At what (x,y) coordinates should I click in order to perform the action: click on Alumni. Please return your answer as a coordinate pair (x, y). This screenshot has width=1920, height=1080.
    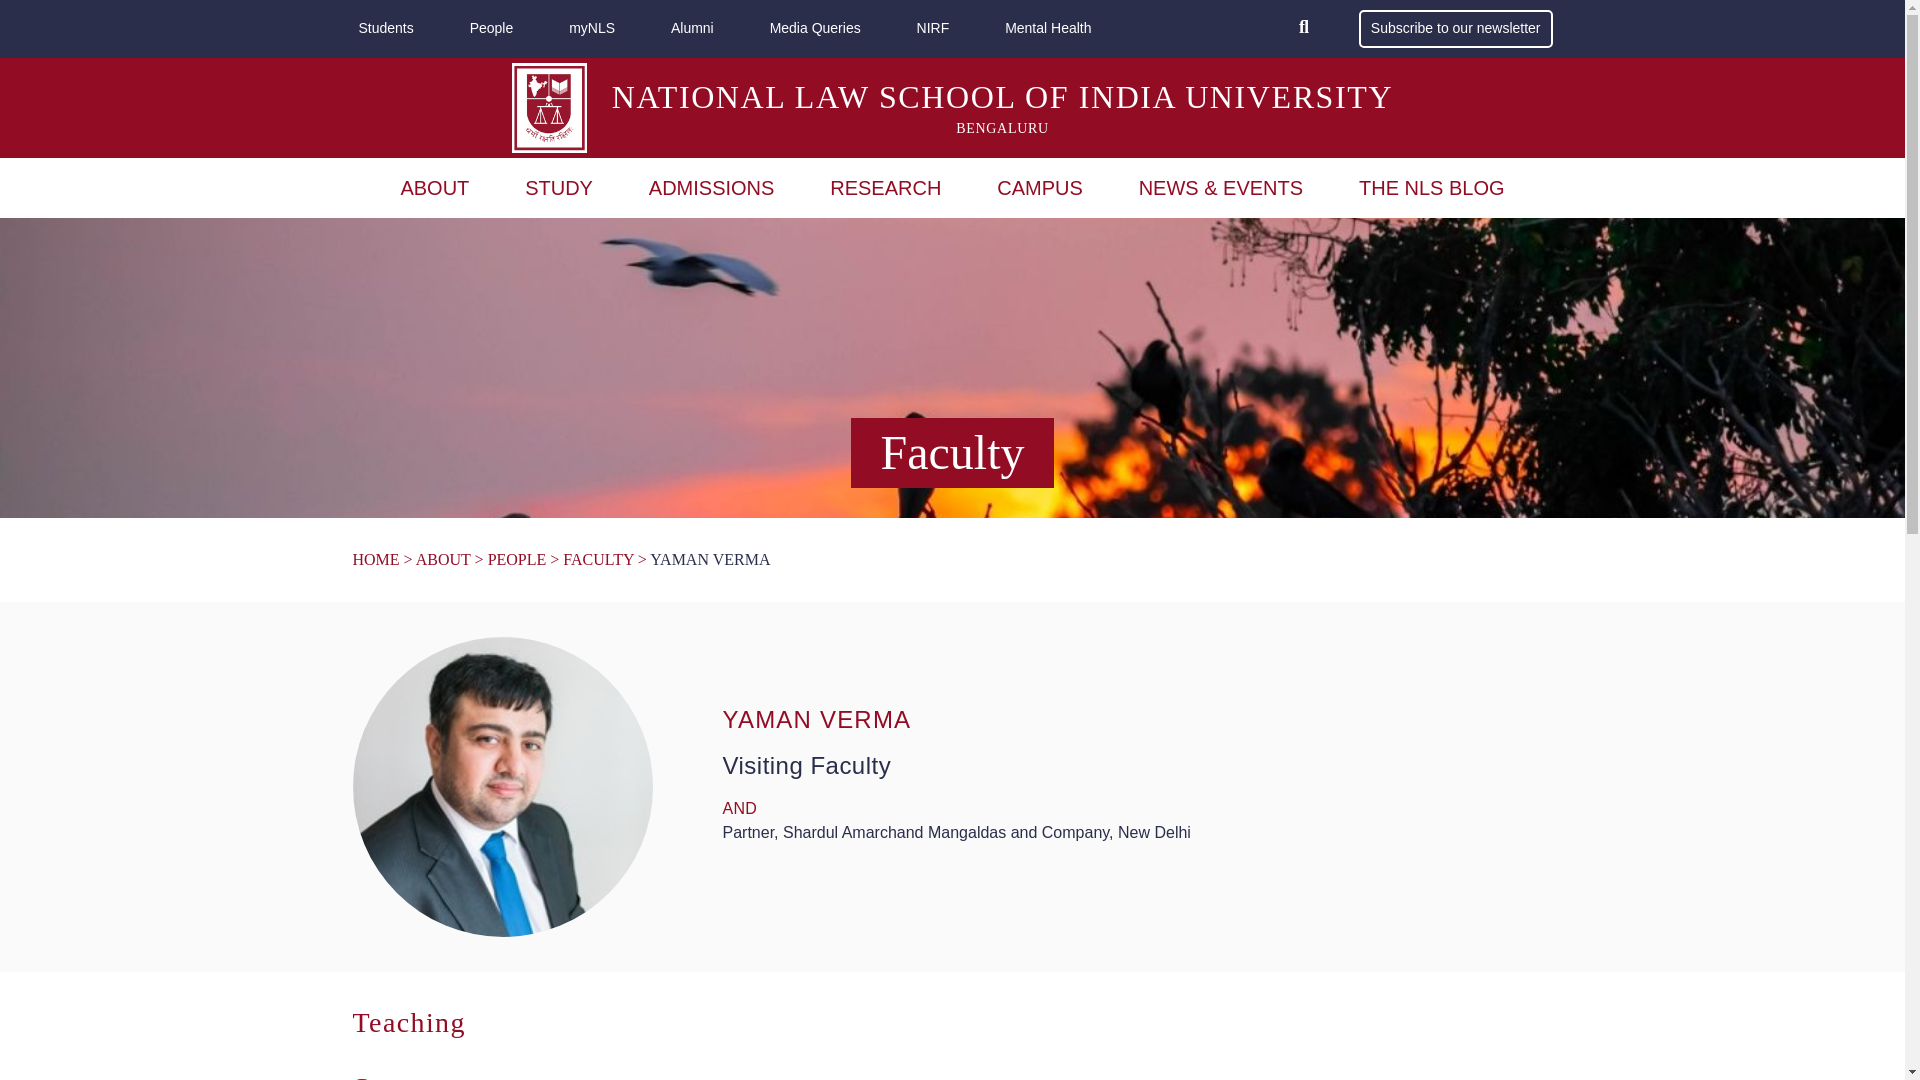
    Looking at the image, I should click on (692, 29).